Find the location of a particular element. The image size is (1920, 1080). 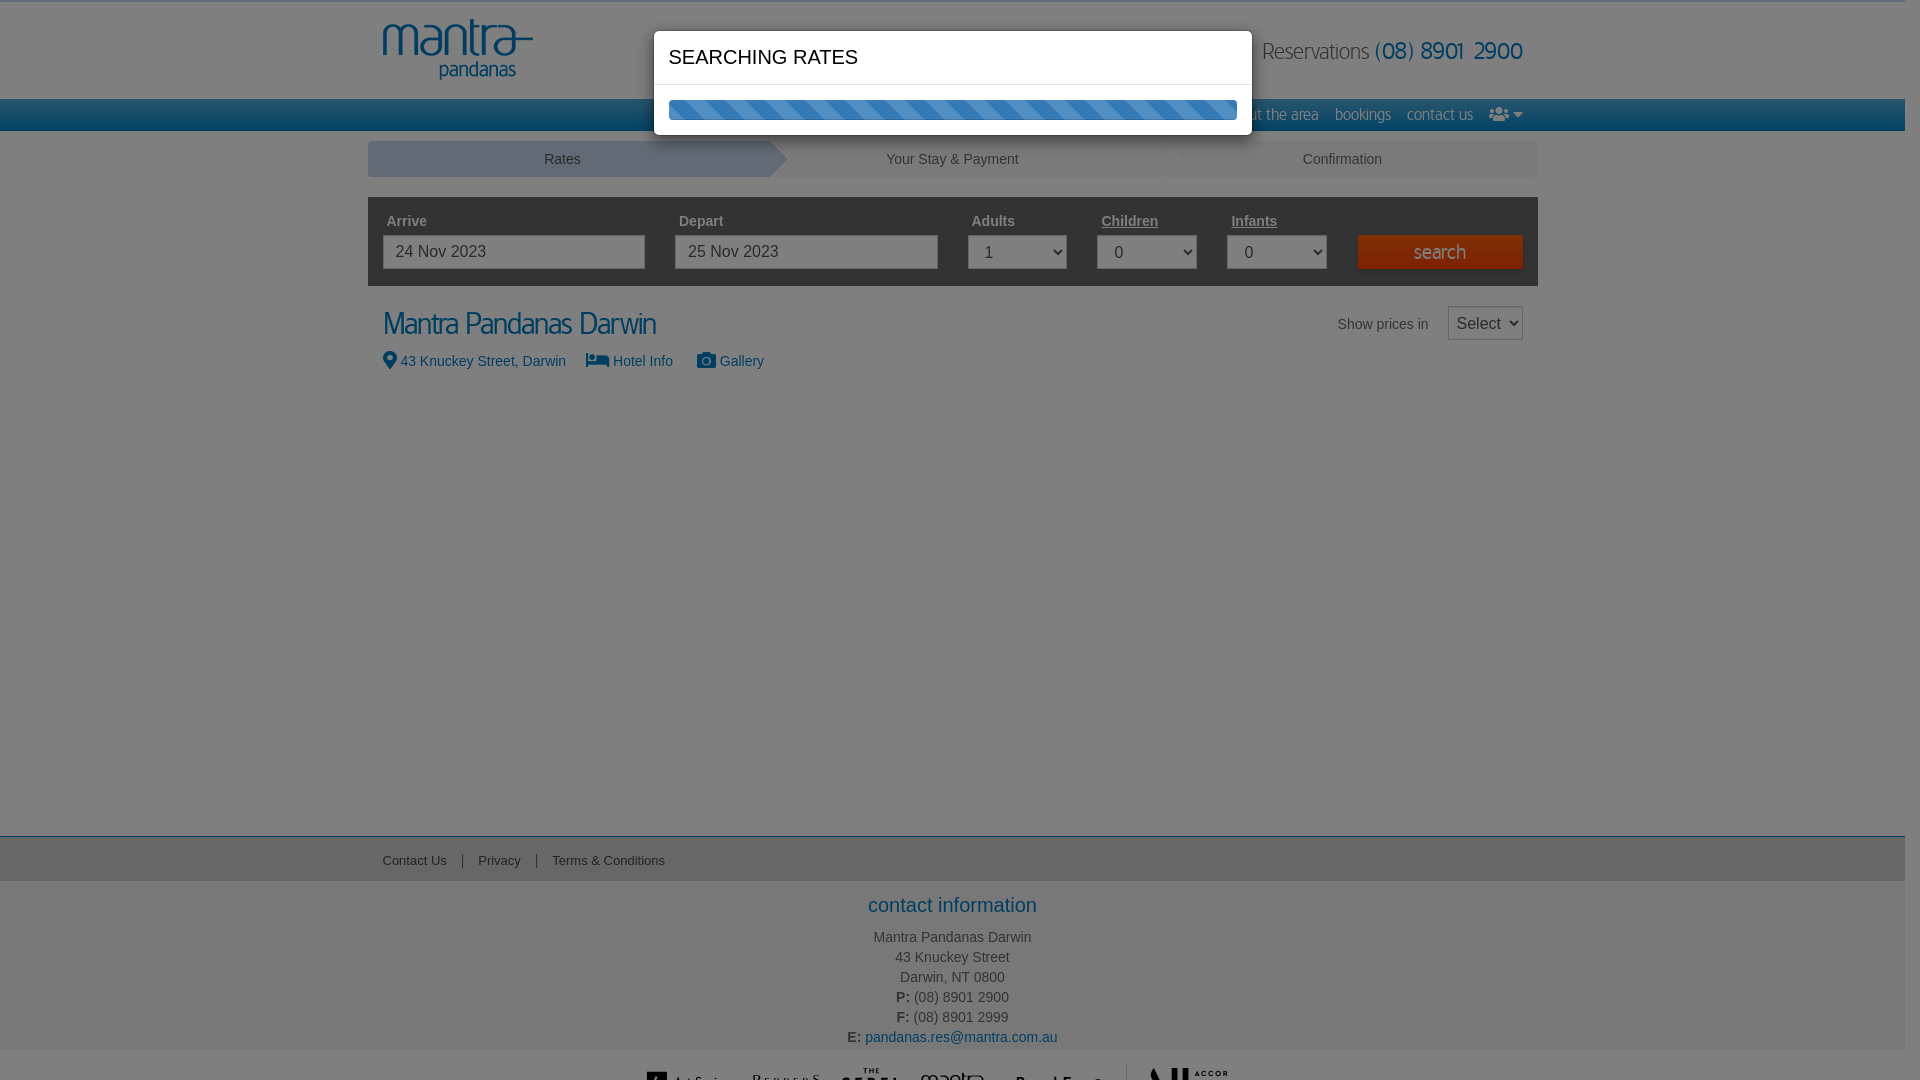

Terms & Conditions is located at coordinates (608, 860).